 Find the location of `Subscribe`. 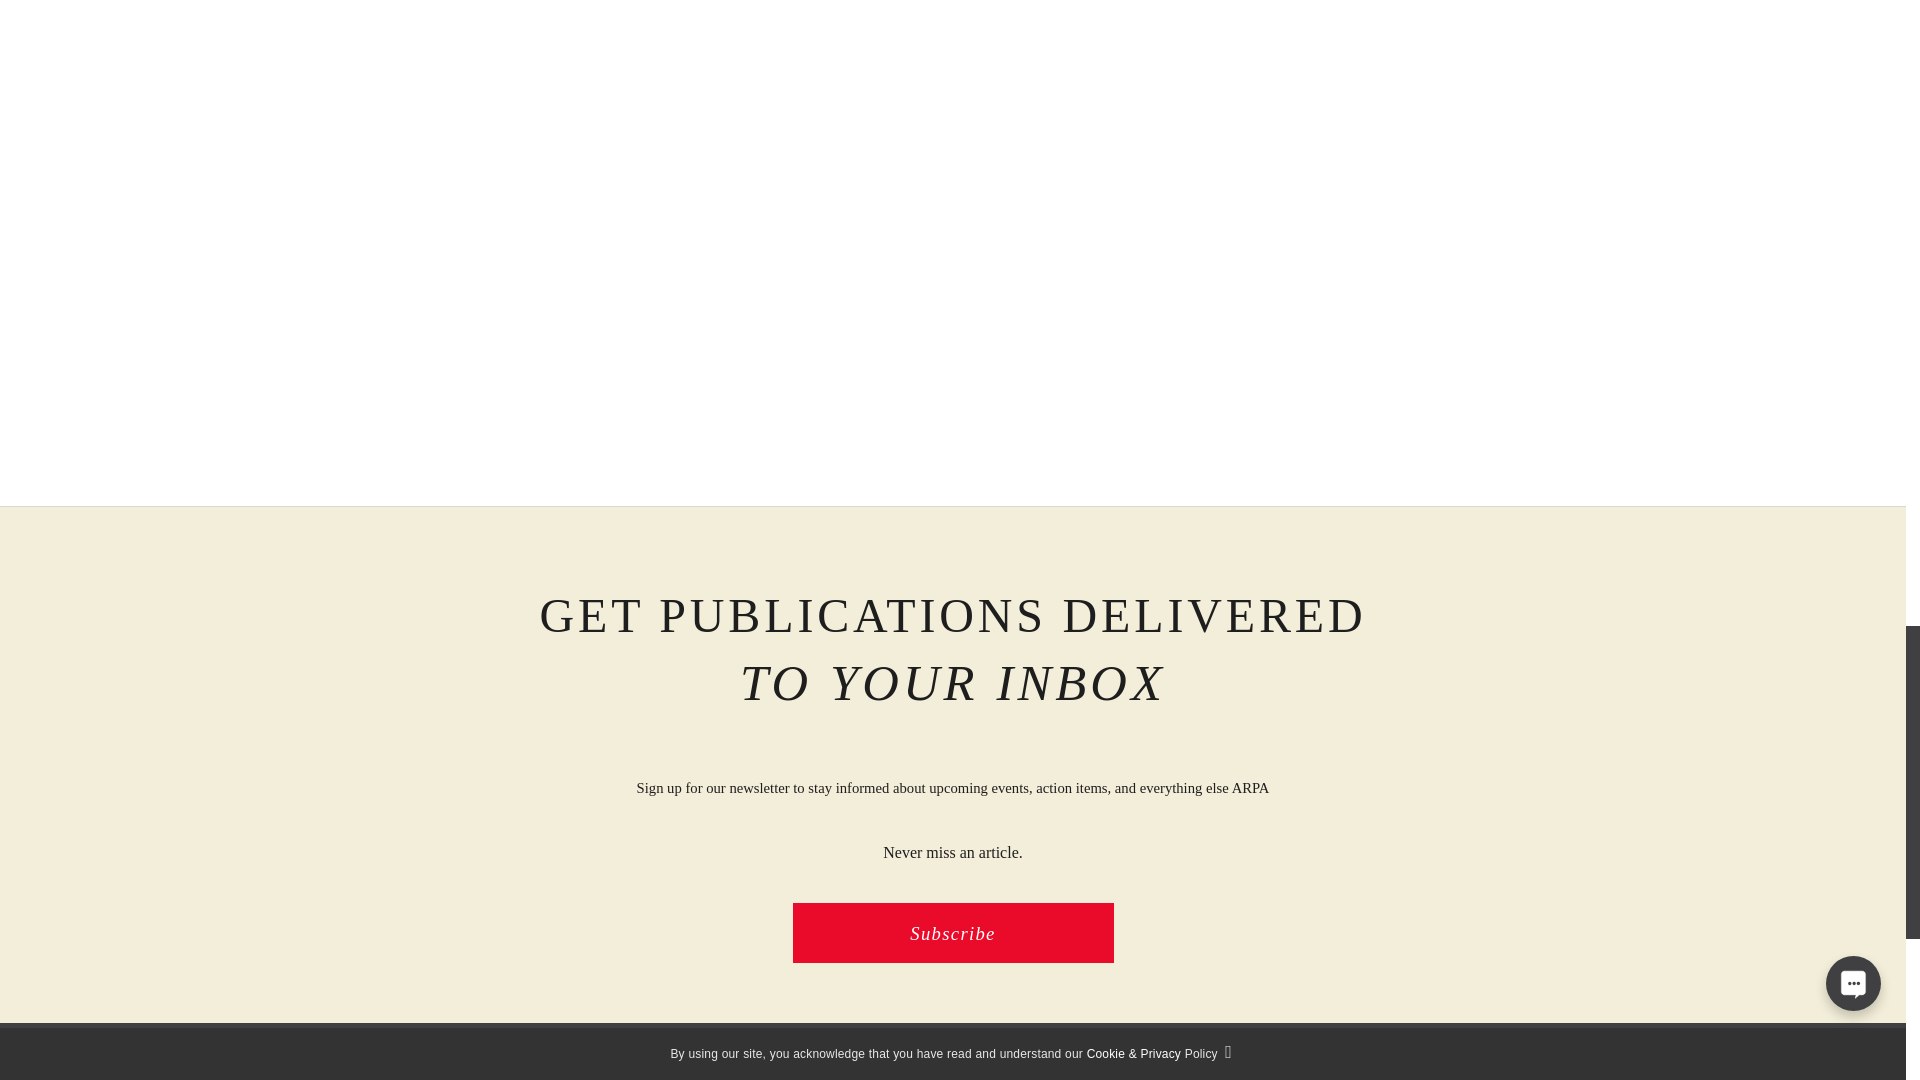

Subscribe is located at coordinates (952, 932).